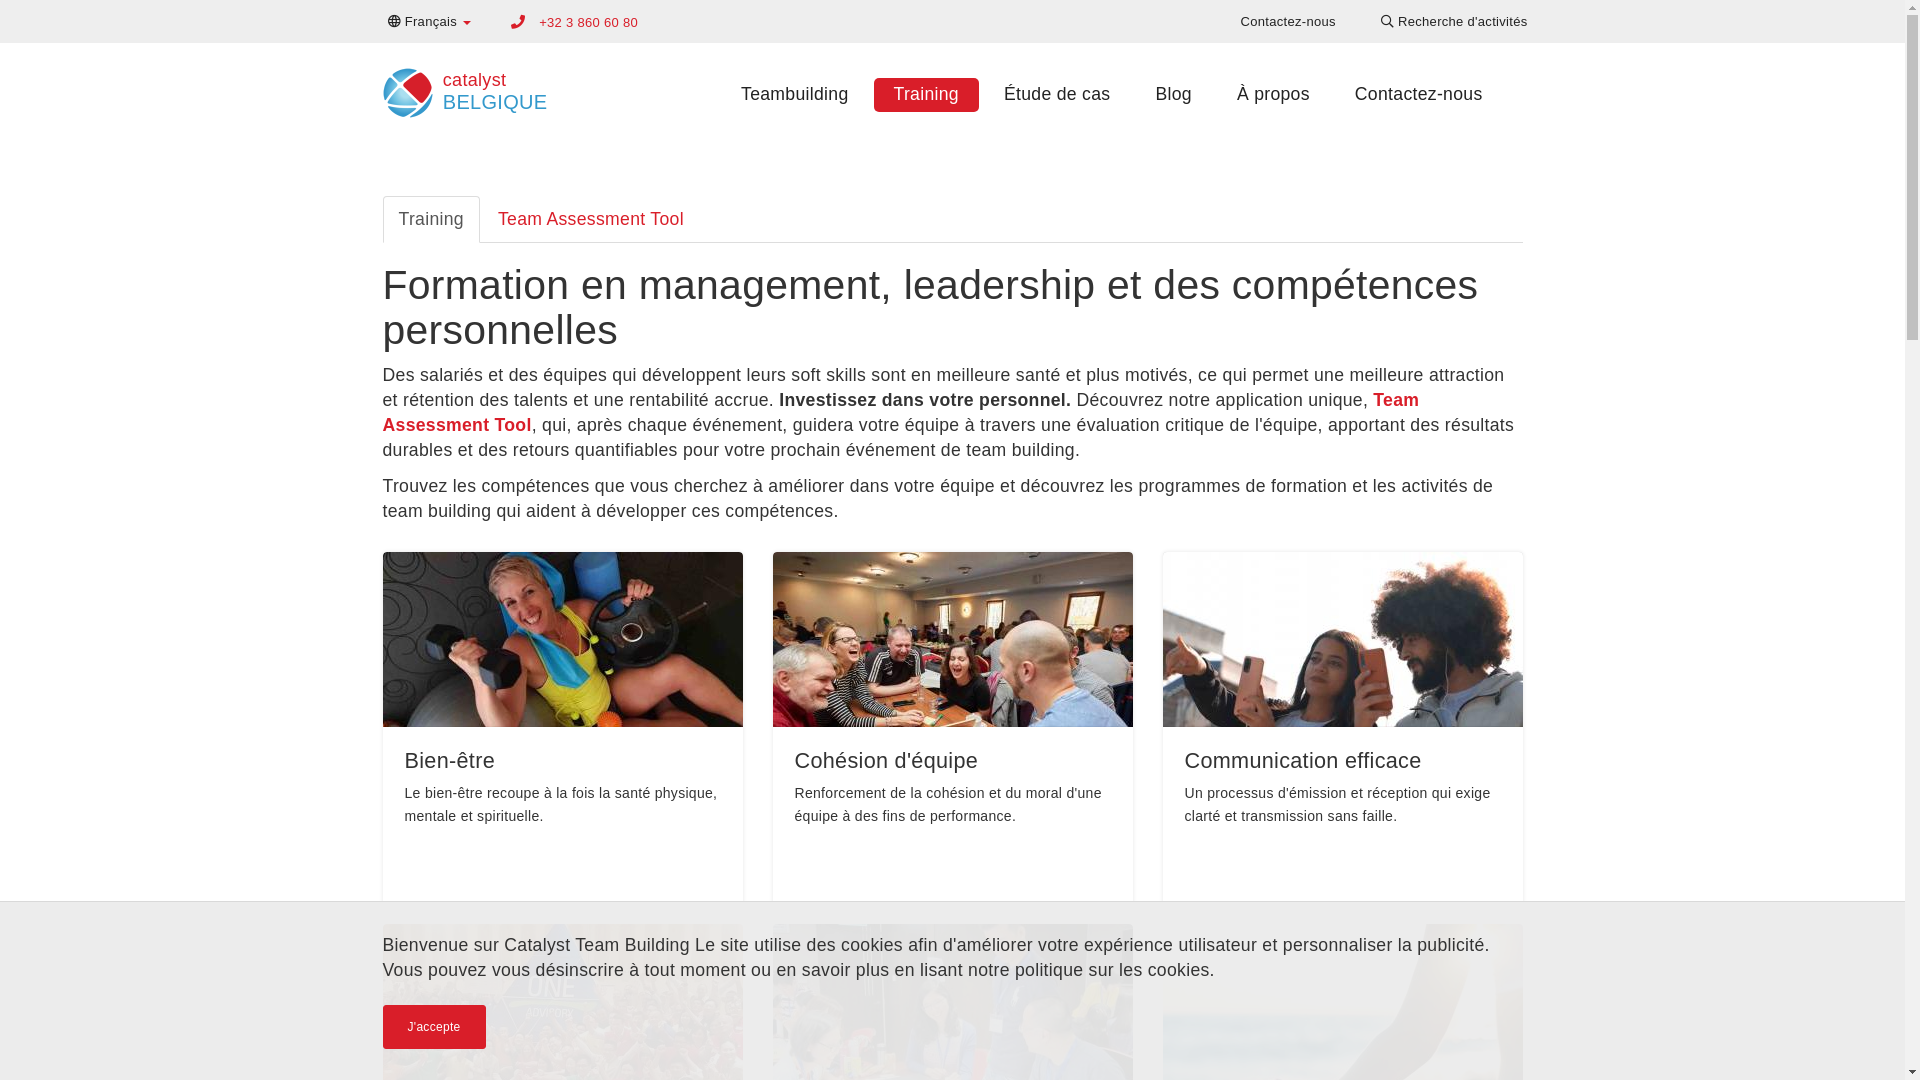 The width and height of the screenshot is (1920, 1080). I want to click on Training, so click(430, 220).